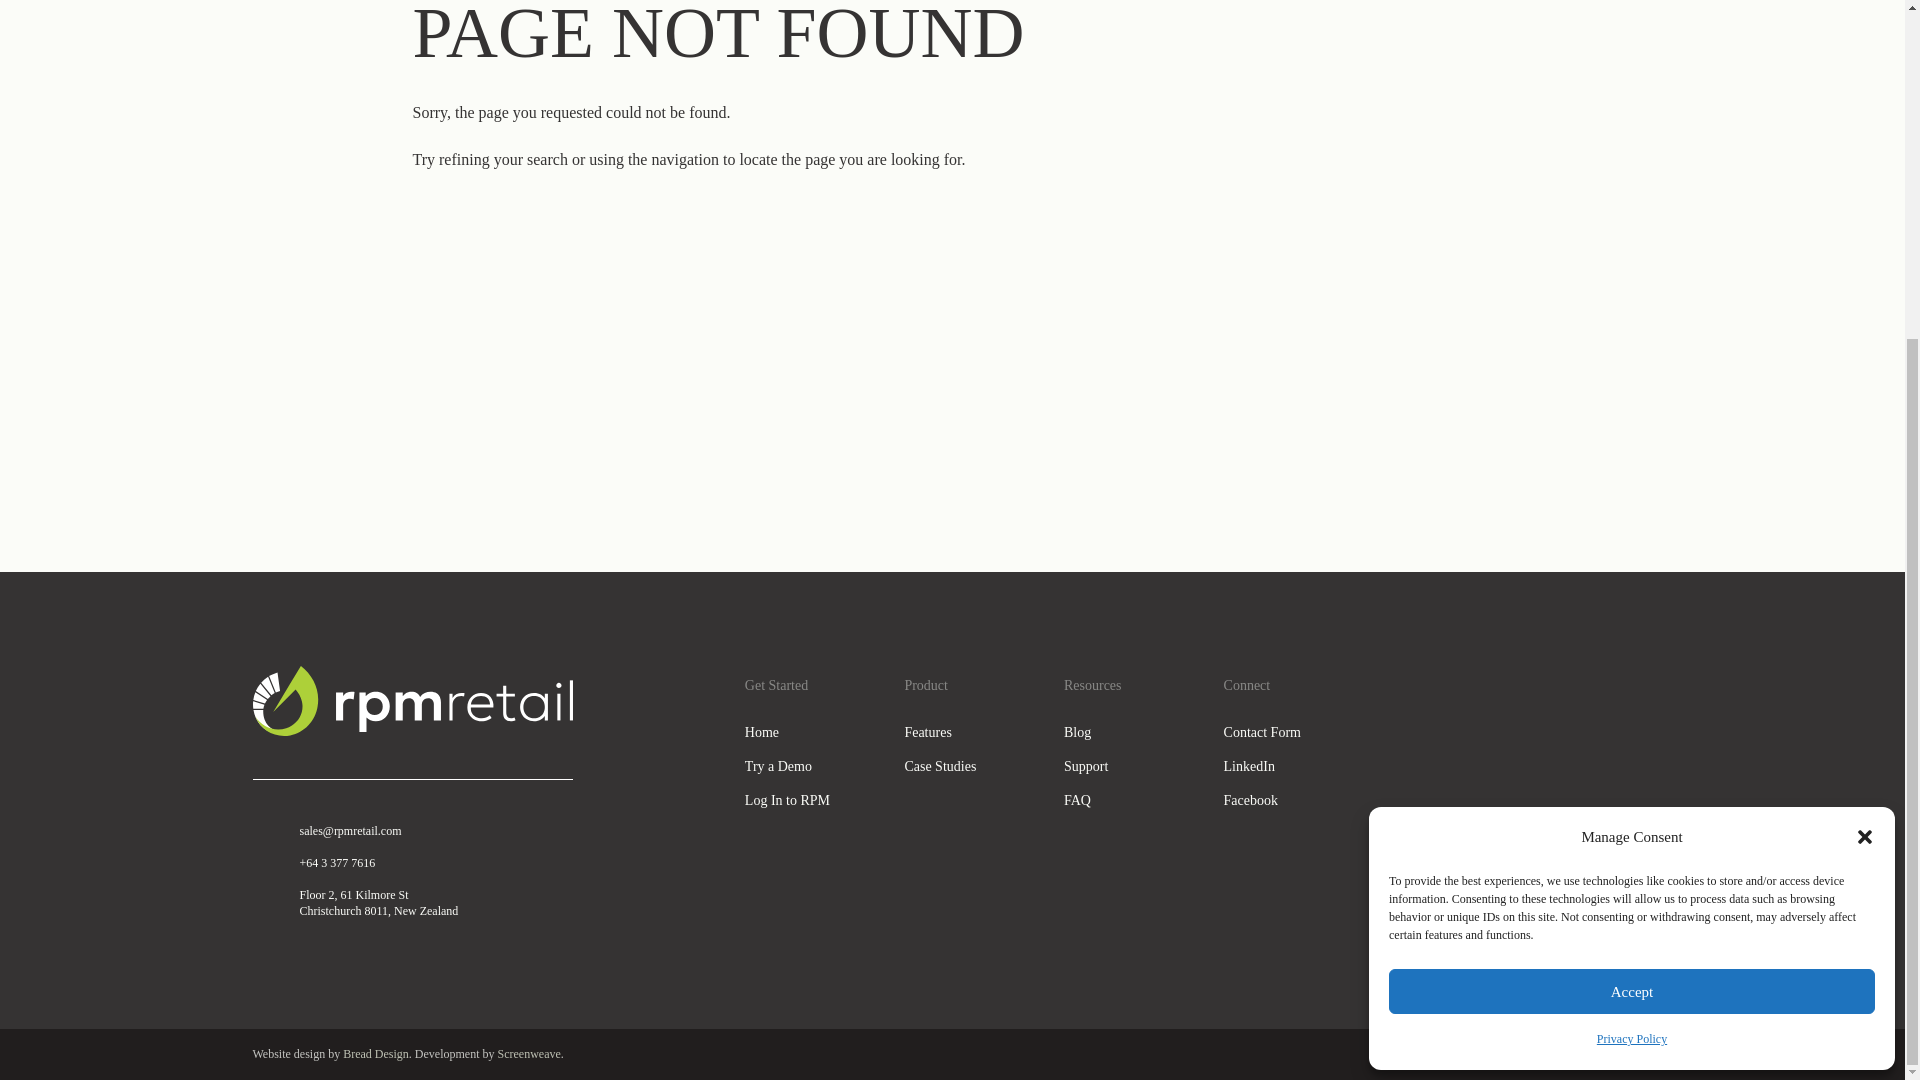 The width and height of the screenshot is (1920, 1080). Describe the element at coordinates (1604, 1053) in the screenshot. I see `RPM Terms of Use` at that location.